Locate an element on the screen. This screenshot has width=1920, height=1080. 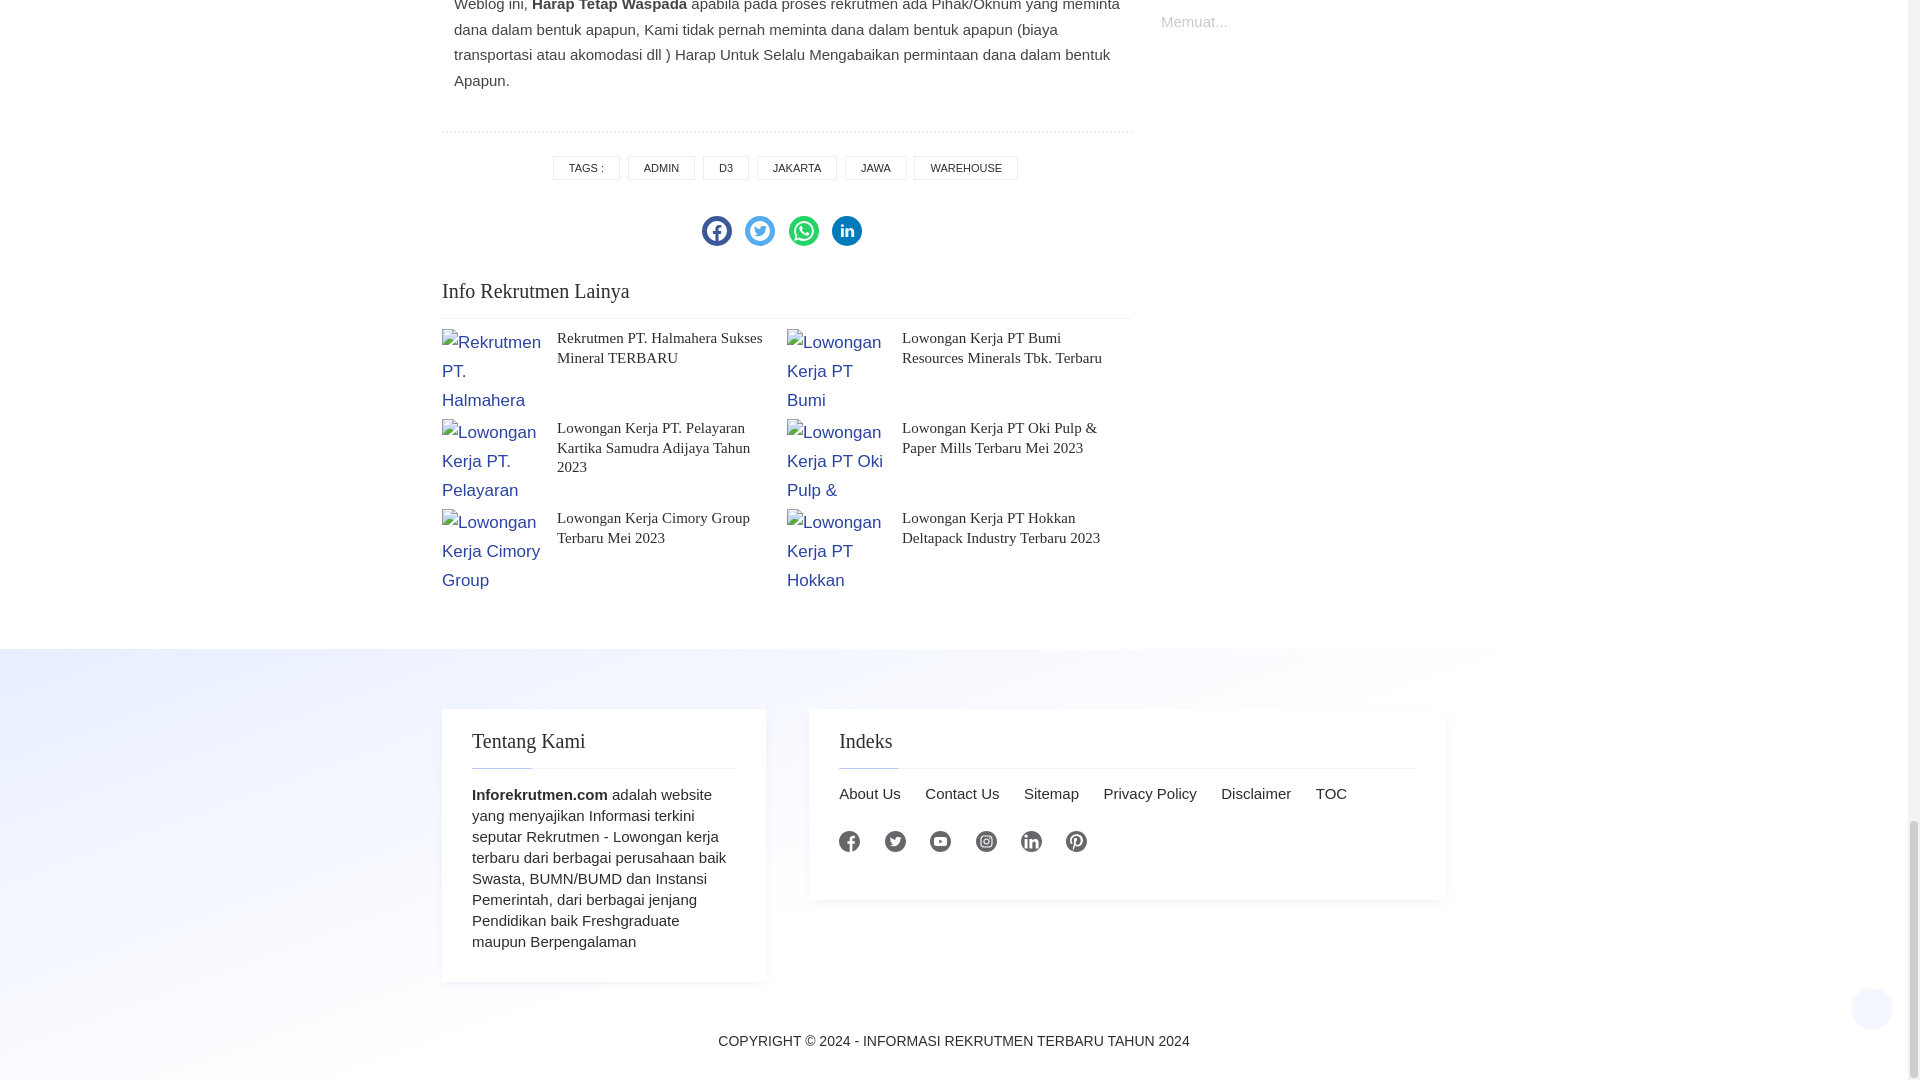
WAREHOUSE is located at coordinates (965, 168).